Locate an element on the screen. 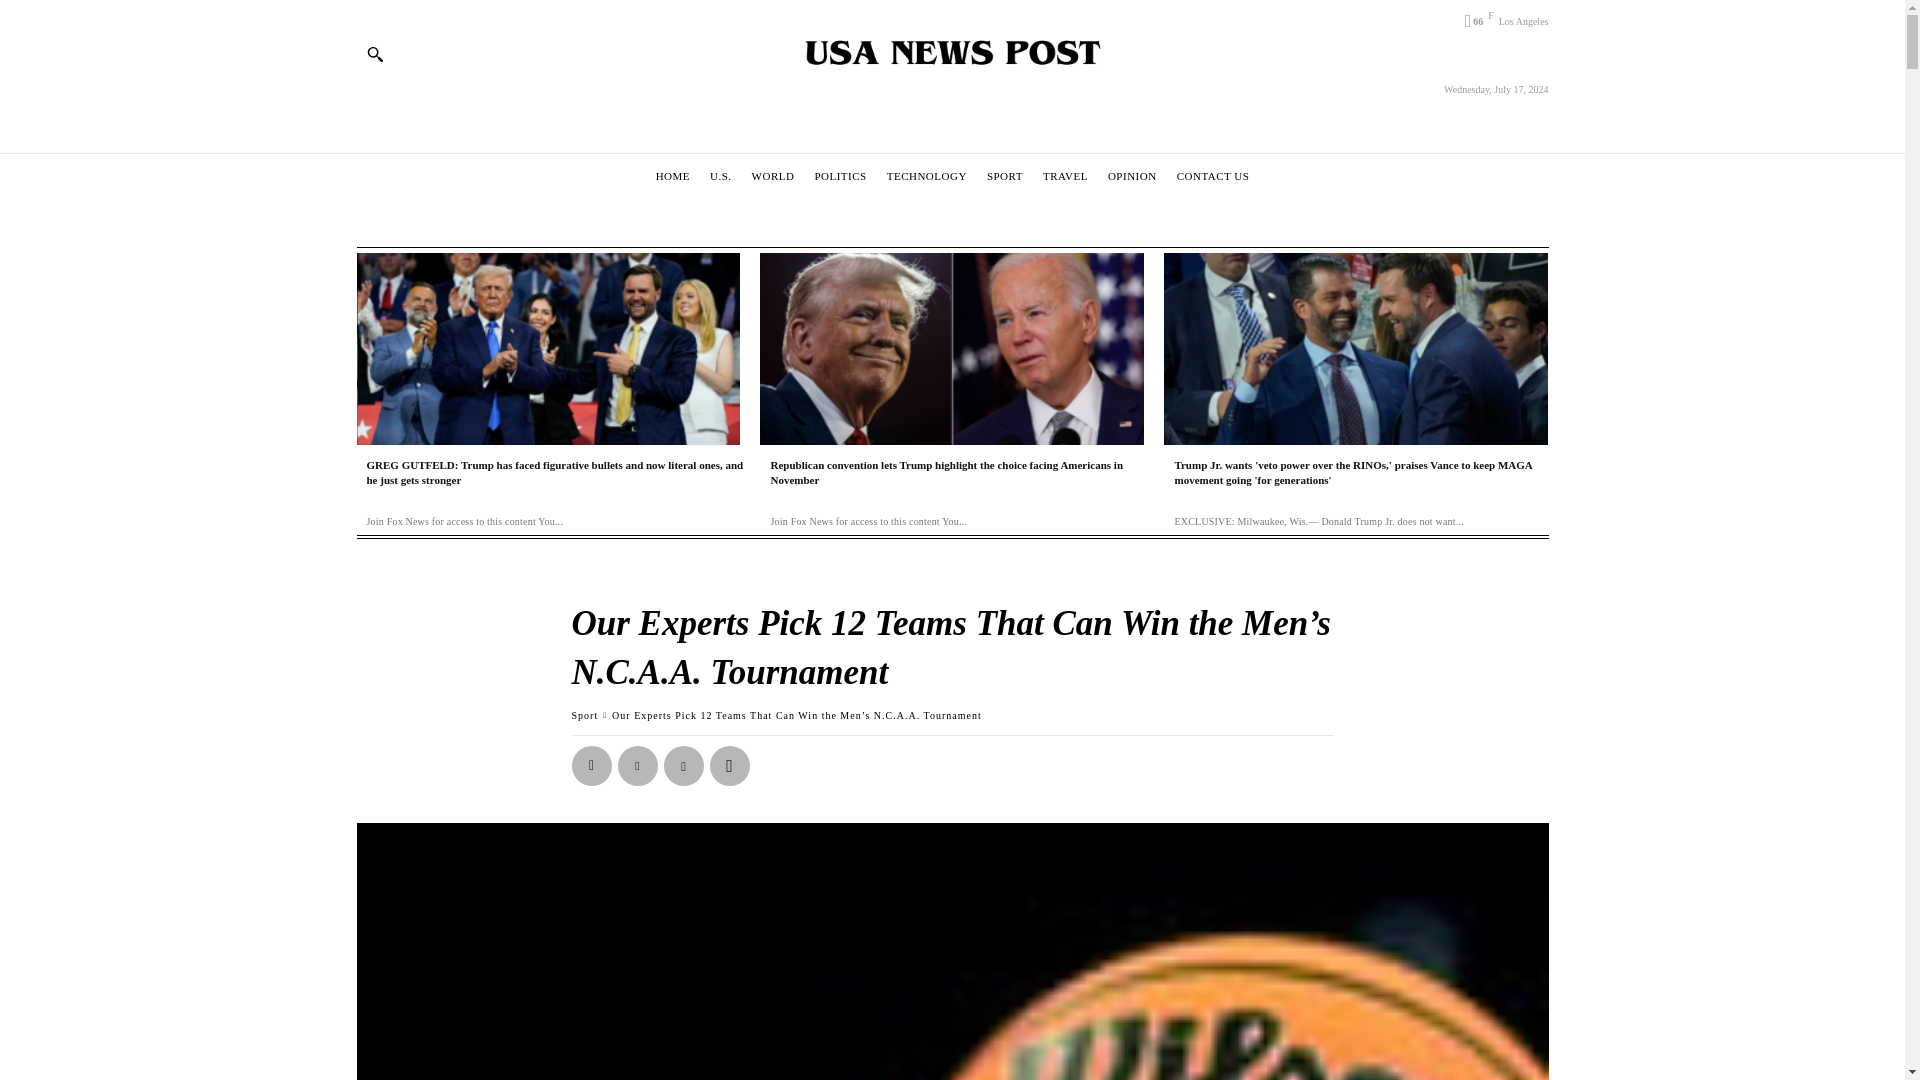 This screenshot has width=1920, height=1080. WORLD is located at coordinates (773, 176).